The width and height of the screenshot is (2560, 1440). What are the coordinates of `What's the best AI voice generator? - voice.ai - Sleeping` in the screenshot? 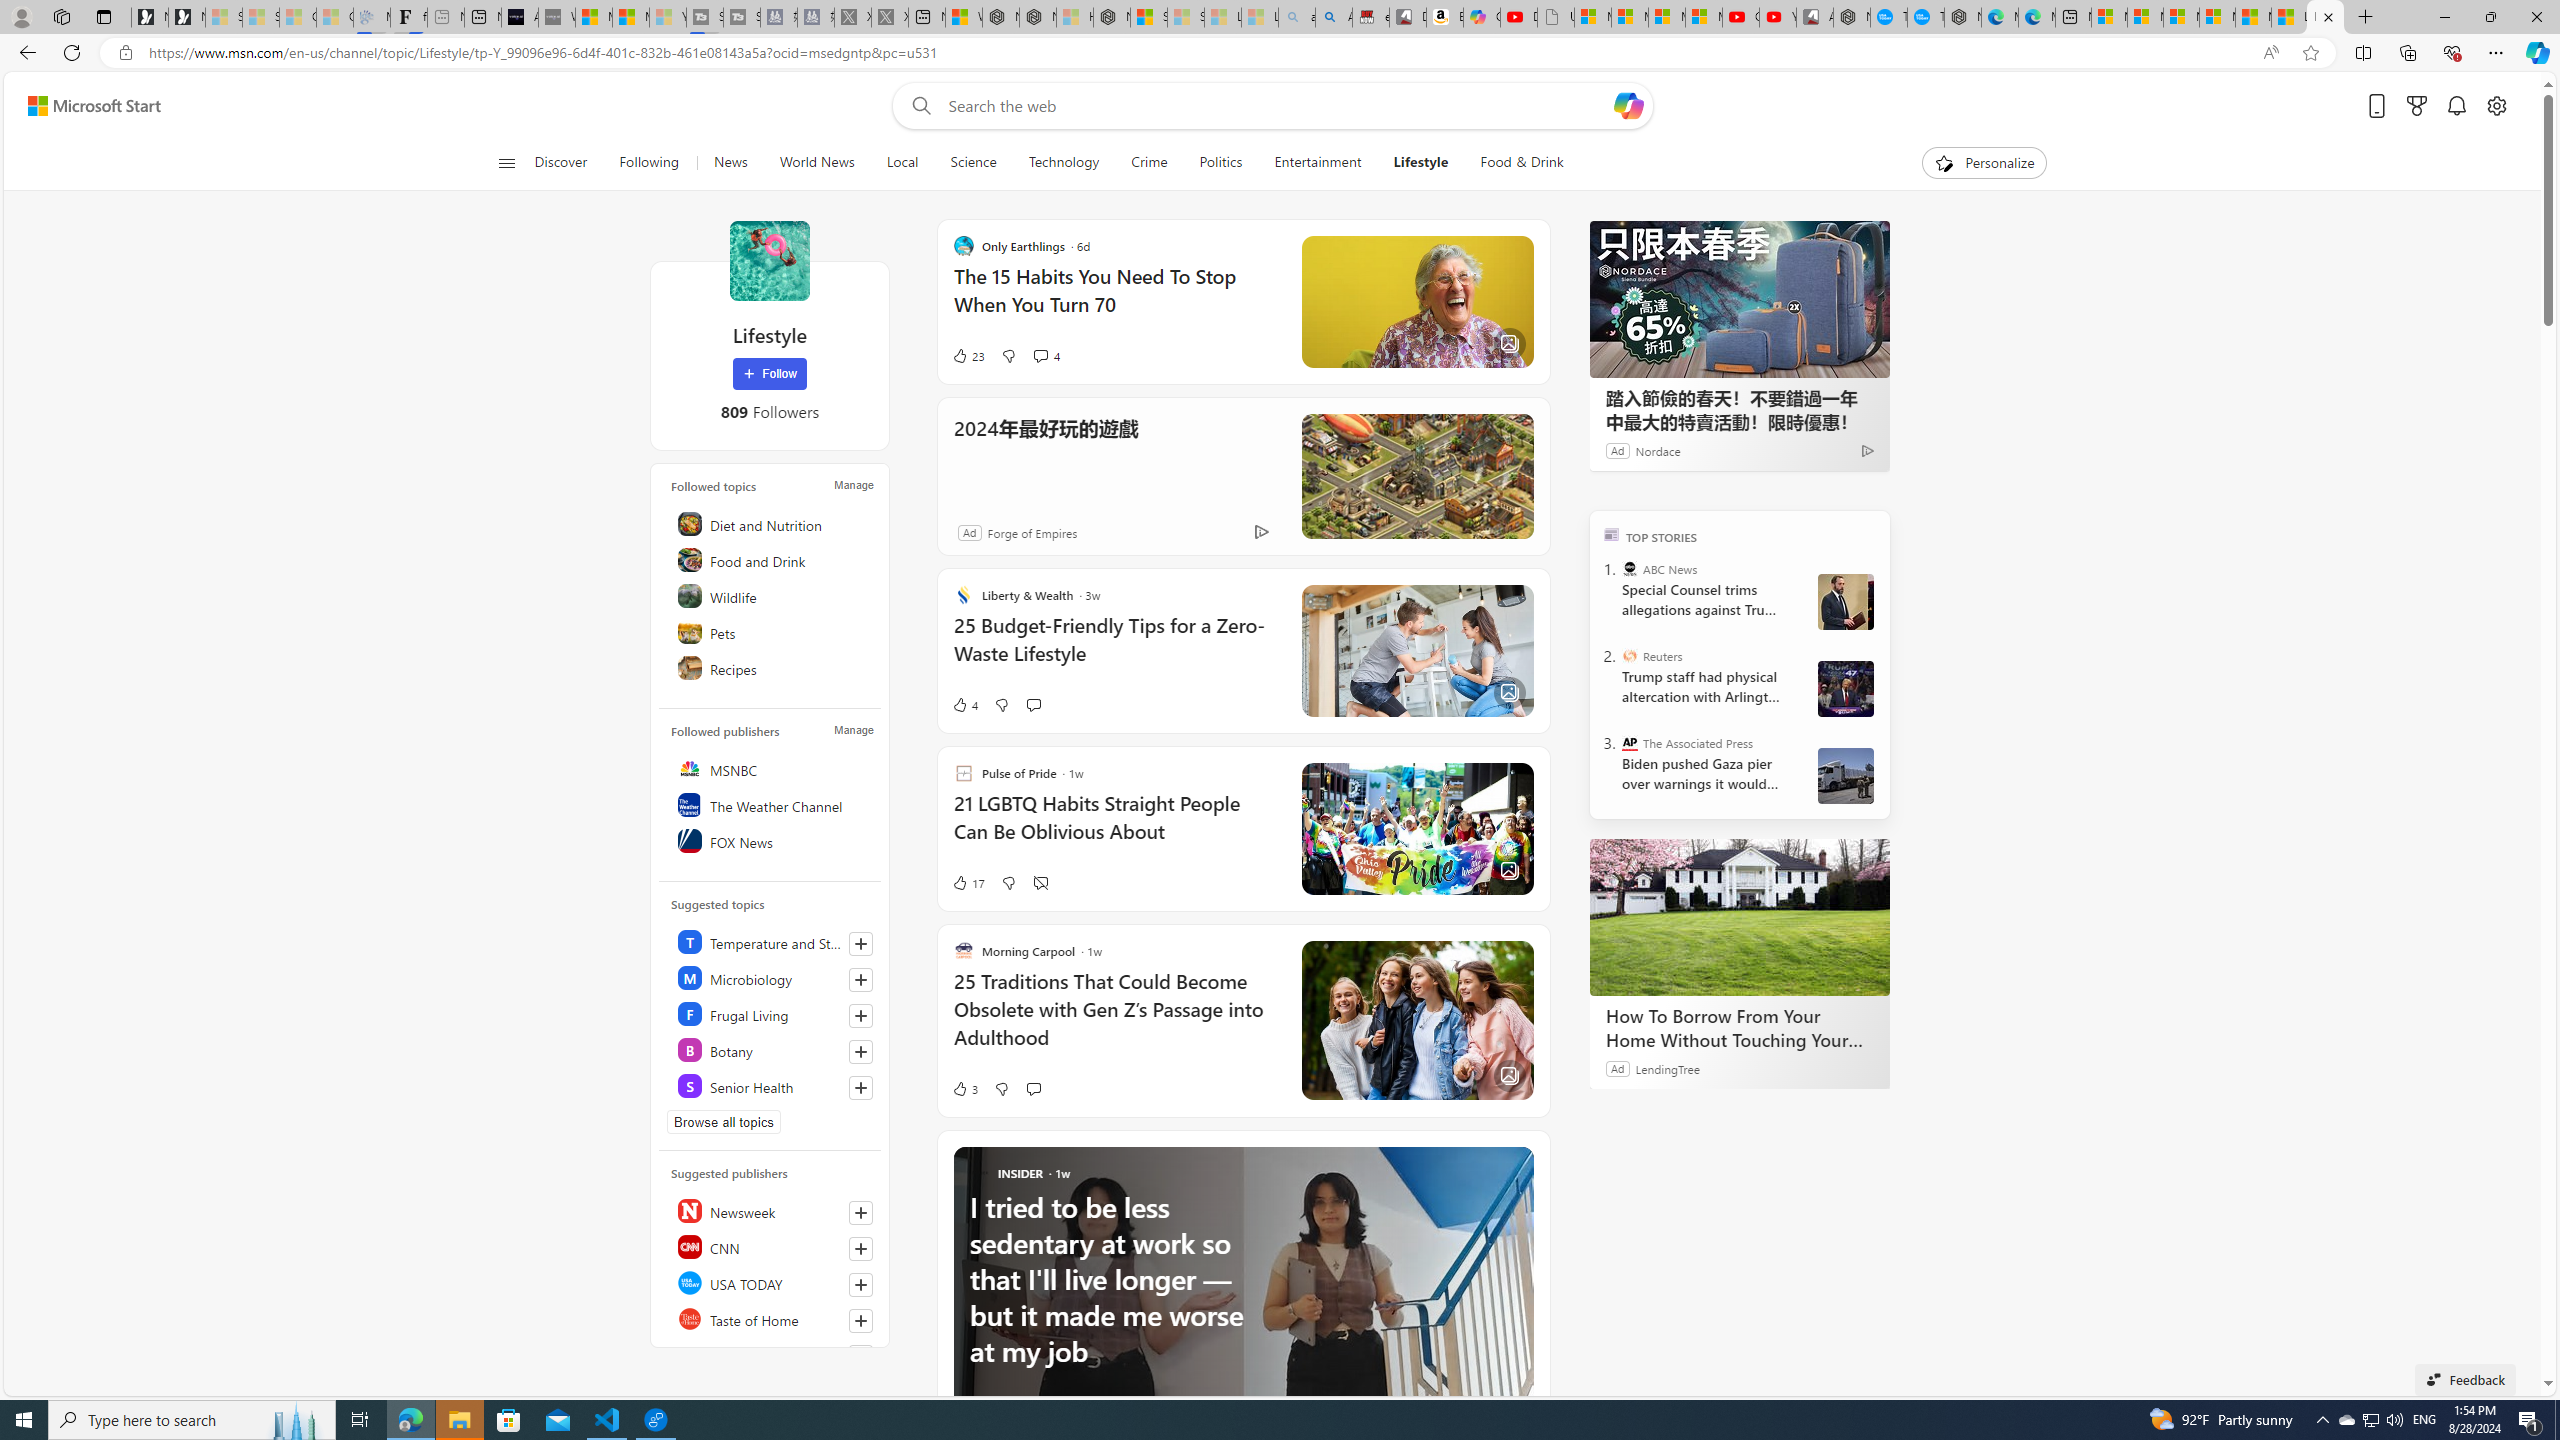 It's located at (556, 17).